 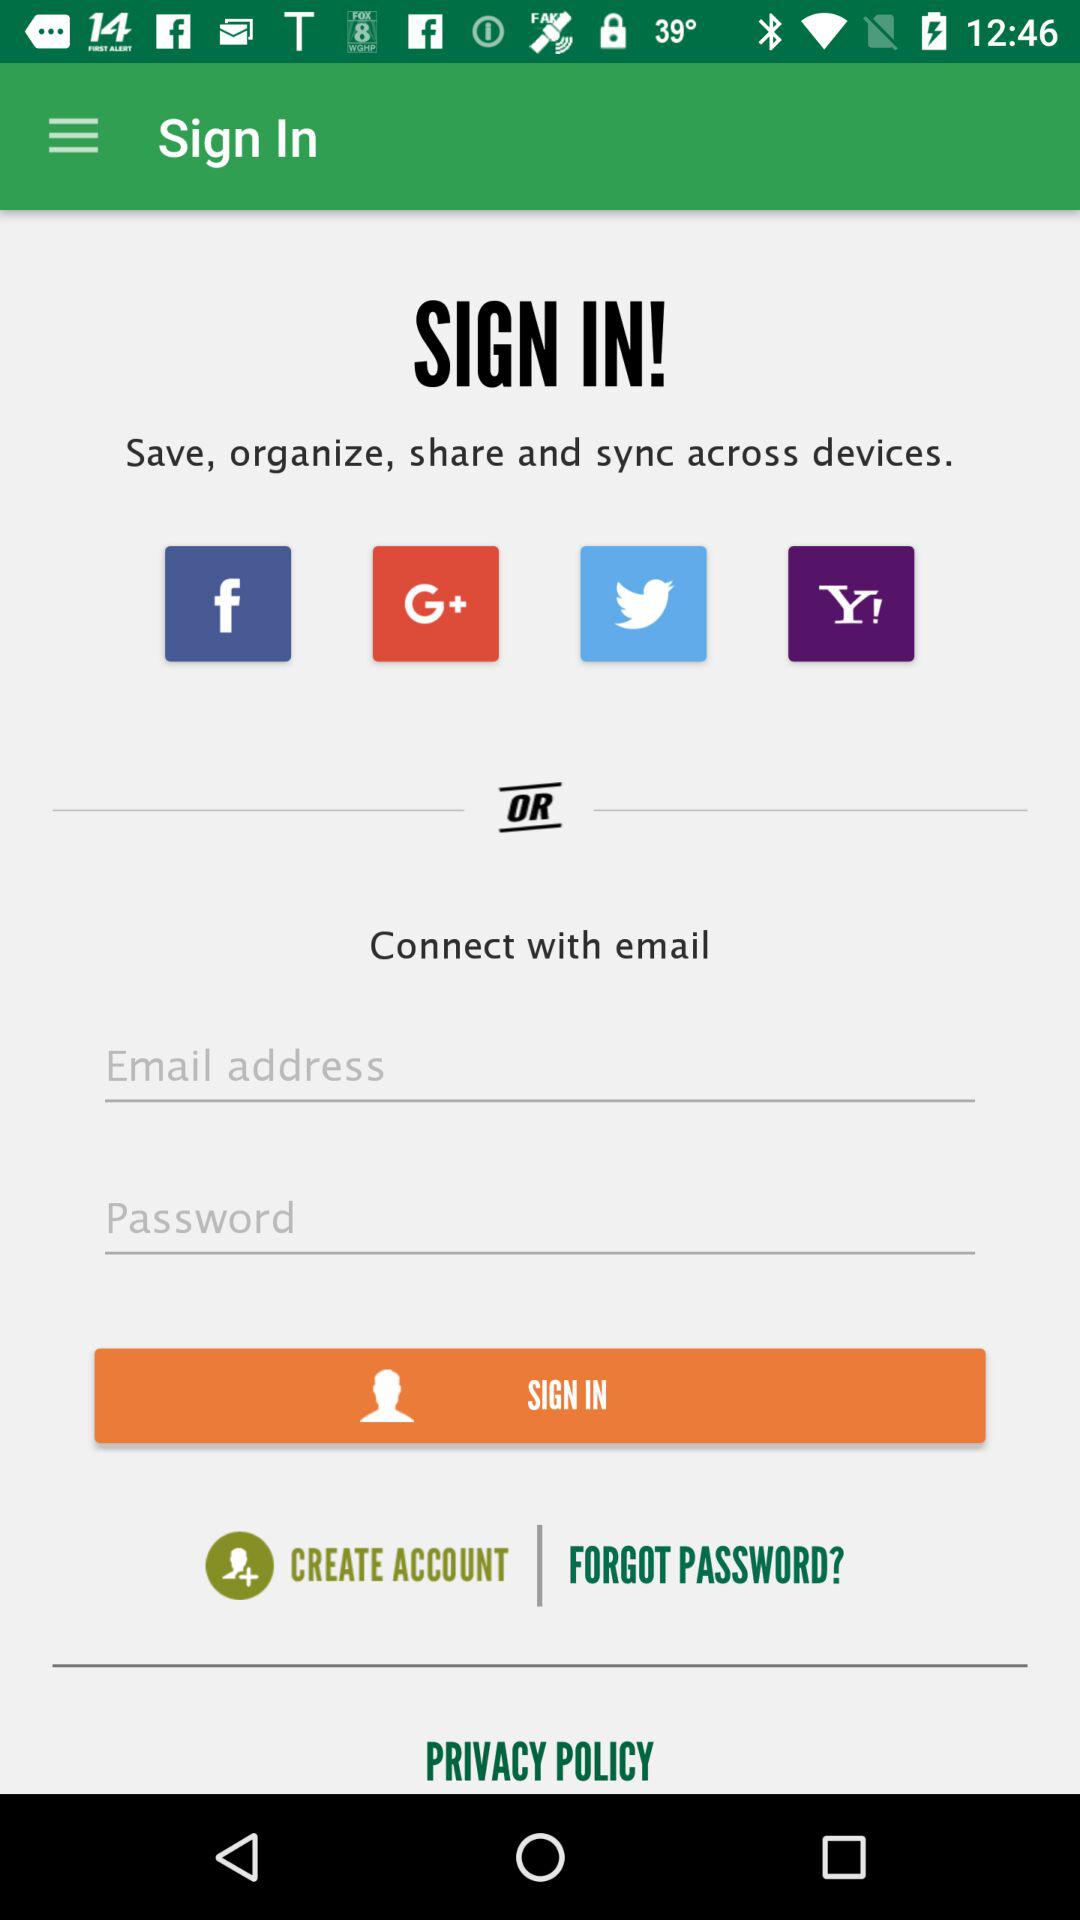 What do you see at coordinates (706, 1566) in the screenshot?
I see `turn on forgot password? item` at bounding box center [706, 1566].